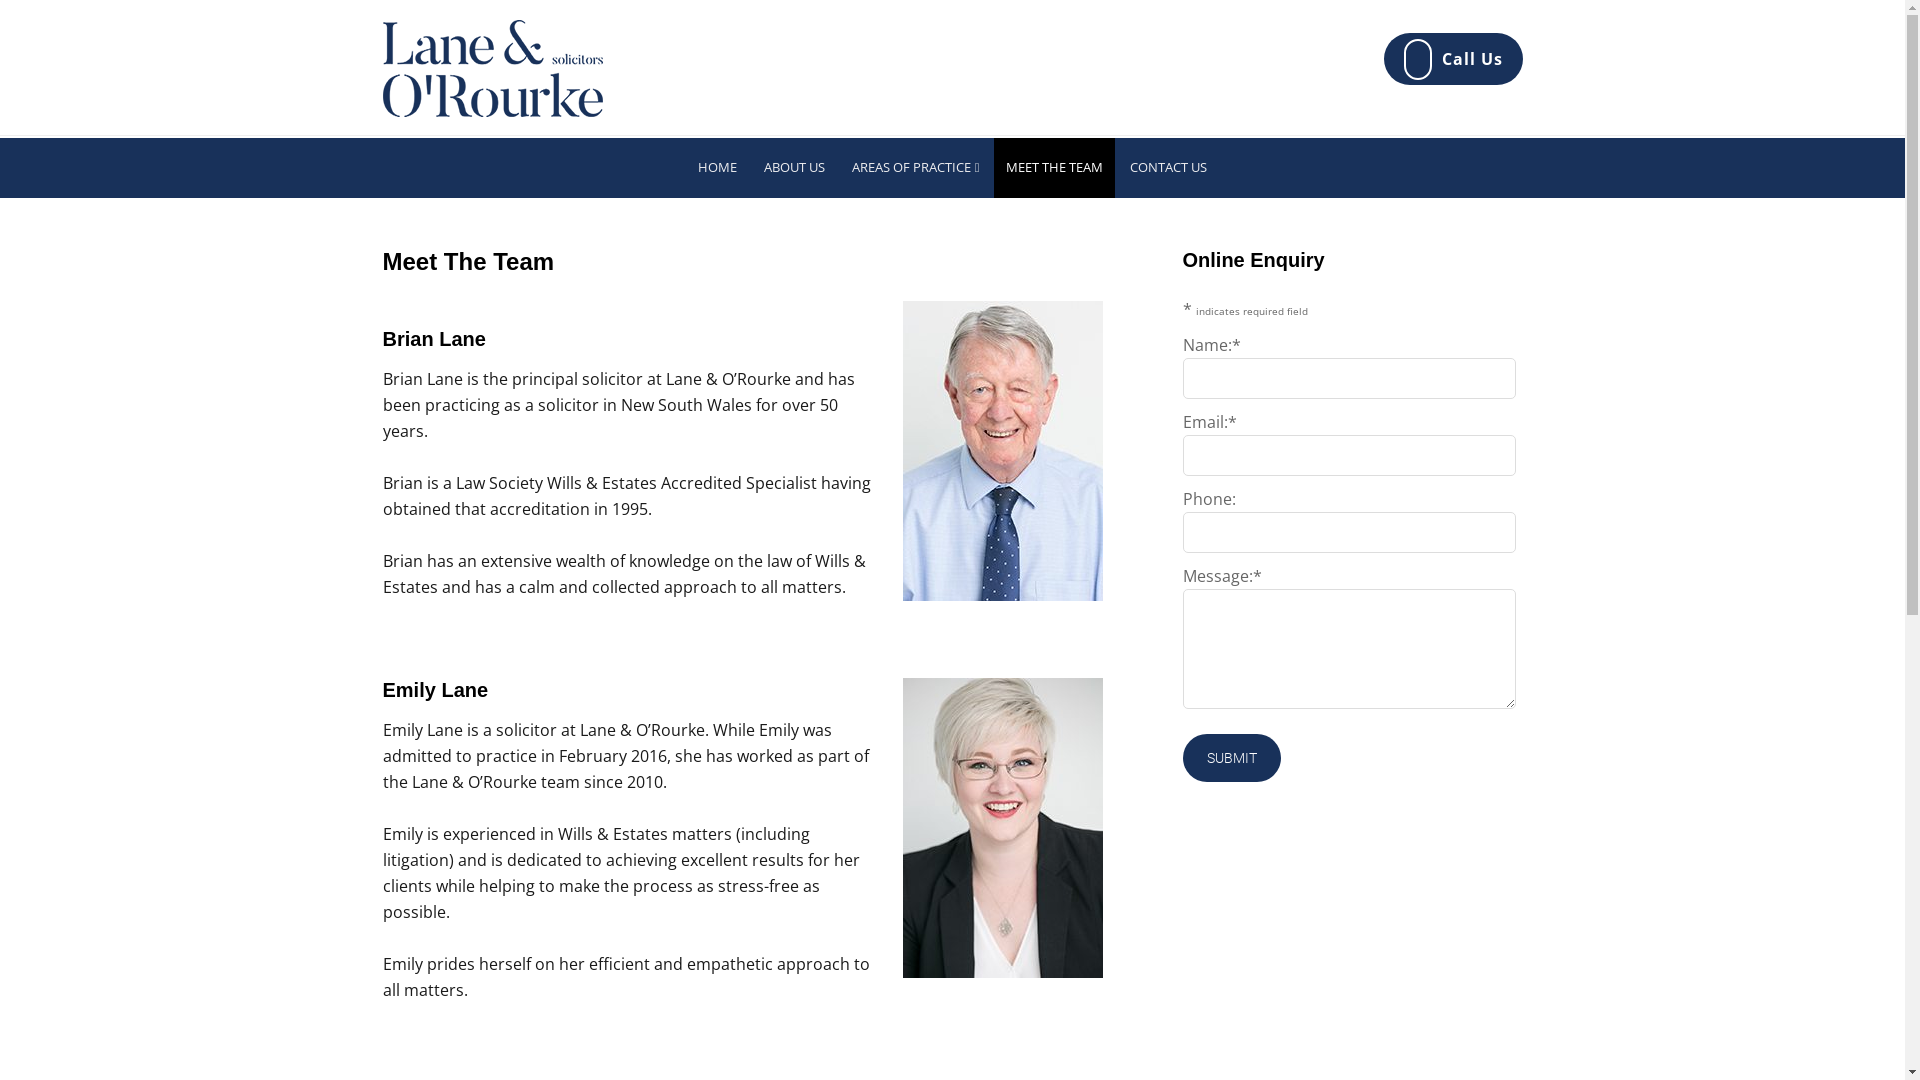 This screenshot has width=1920, height=1080. What do you see at coordinates (1454, 59) in the screenshot?
I see `Call Us` at bounding box center [1454, 59].